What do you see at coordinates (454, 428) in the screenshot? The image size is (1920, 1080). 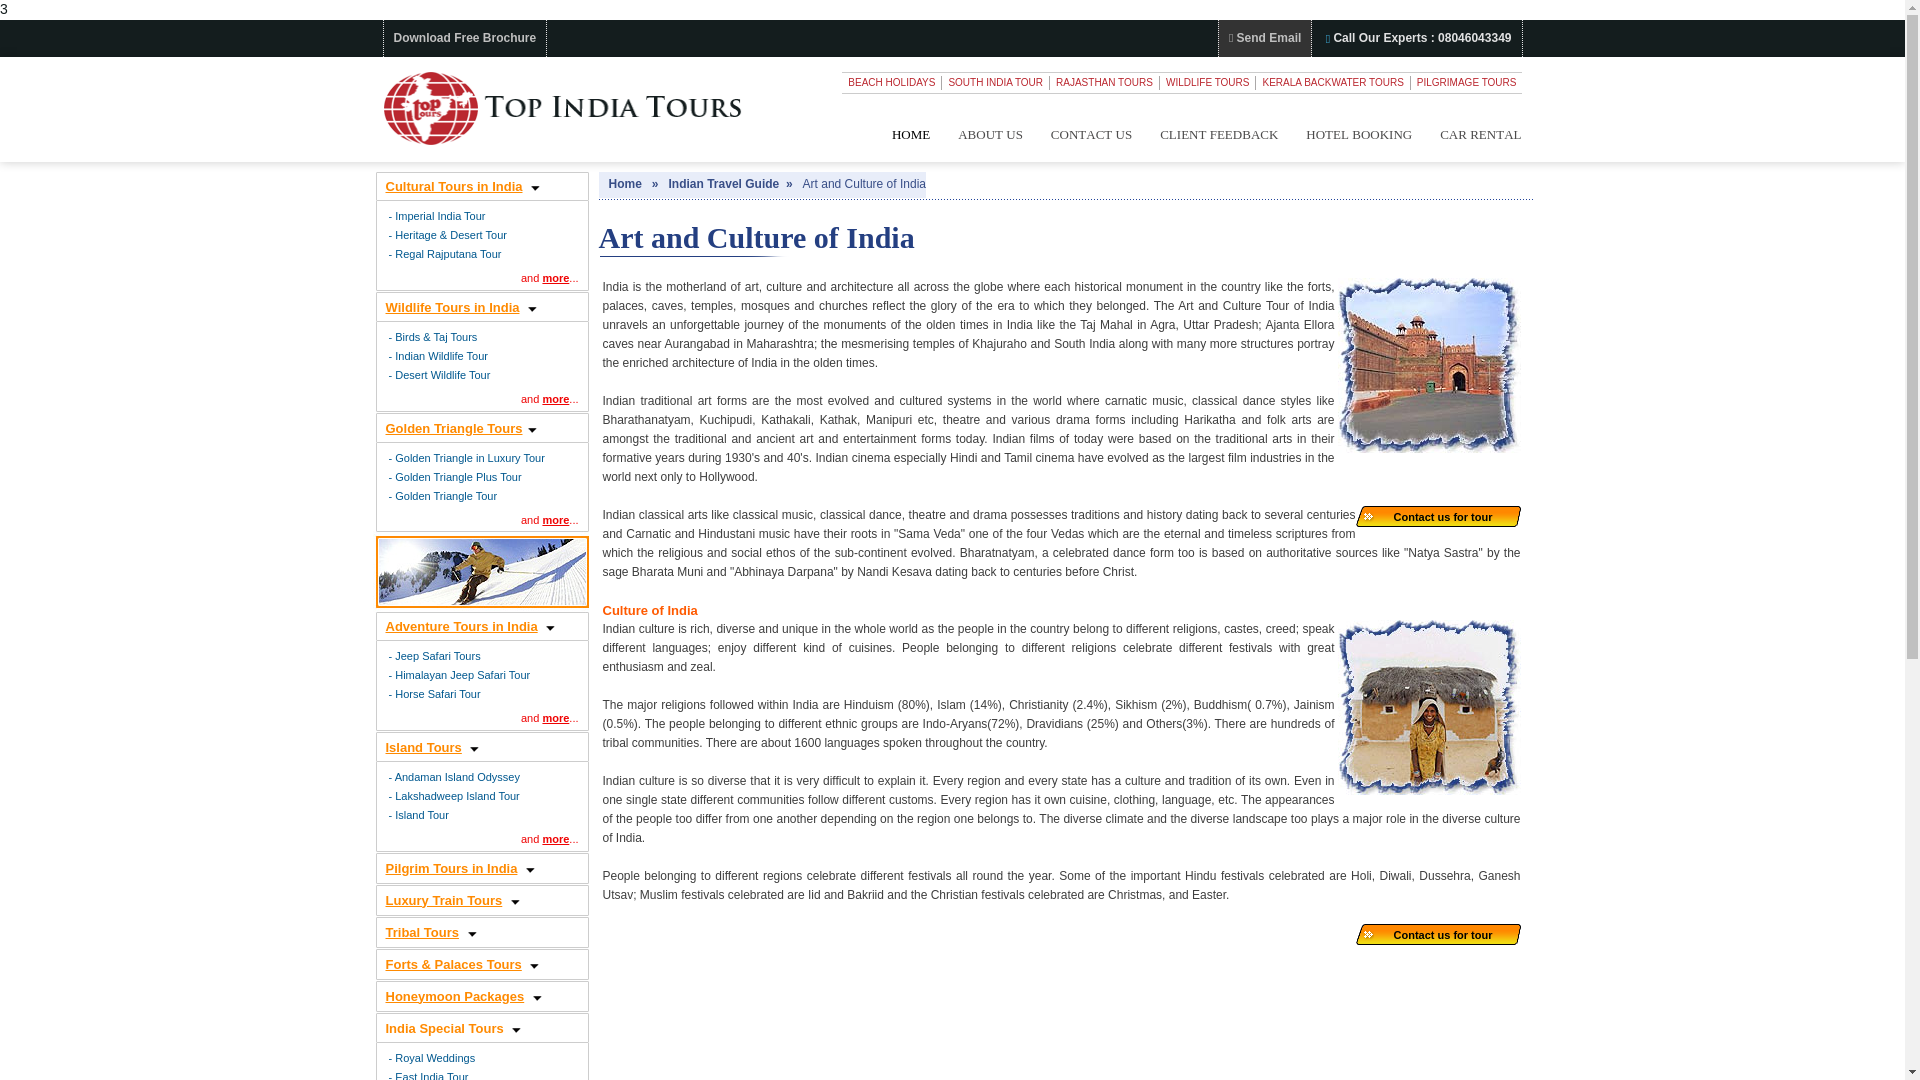 I see `Golden Triangle Tours` at bounding box center [454, 428].